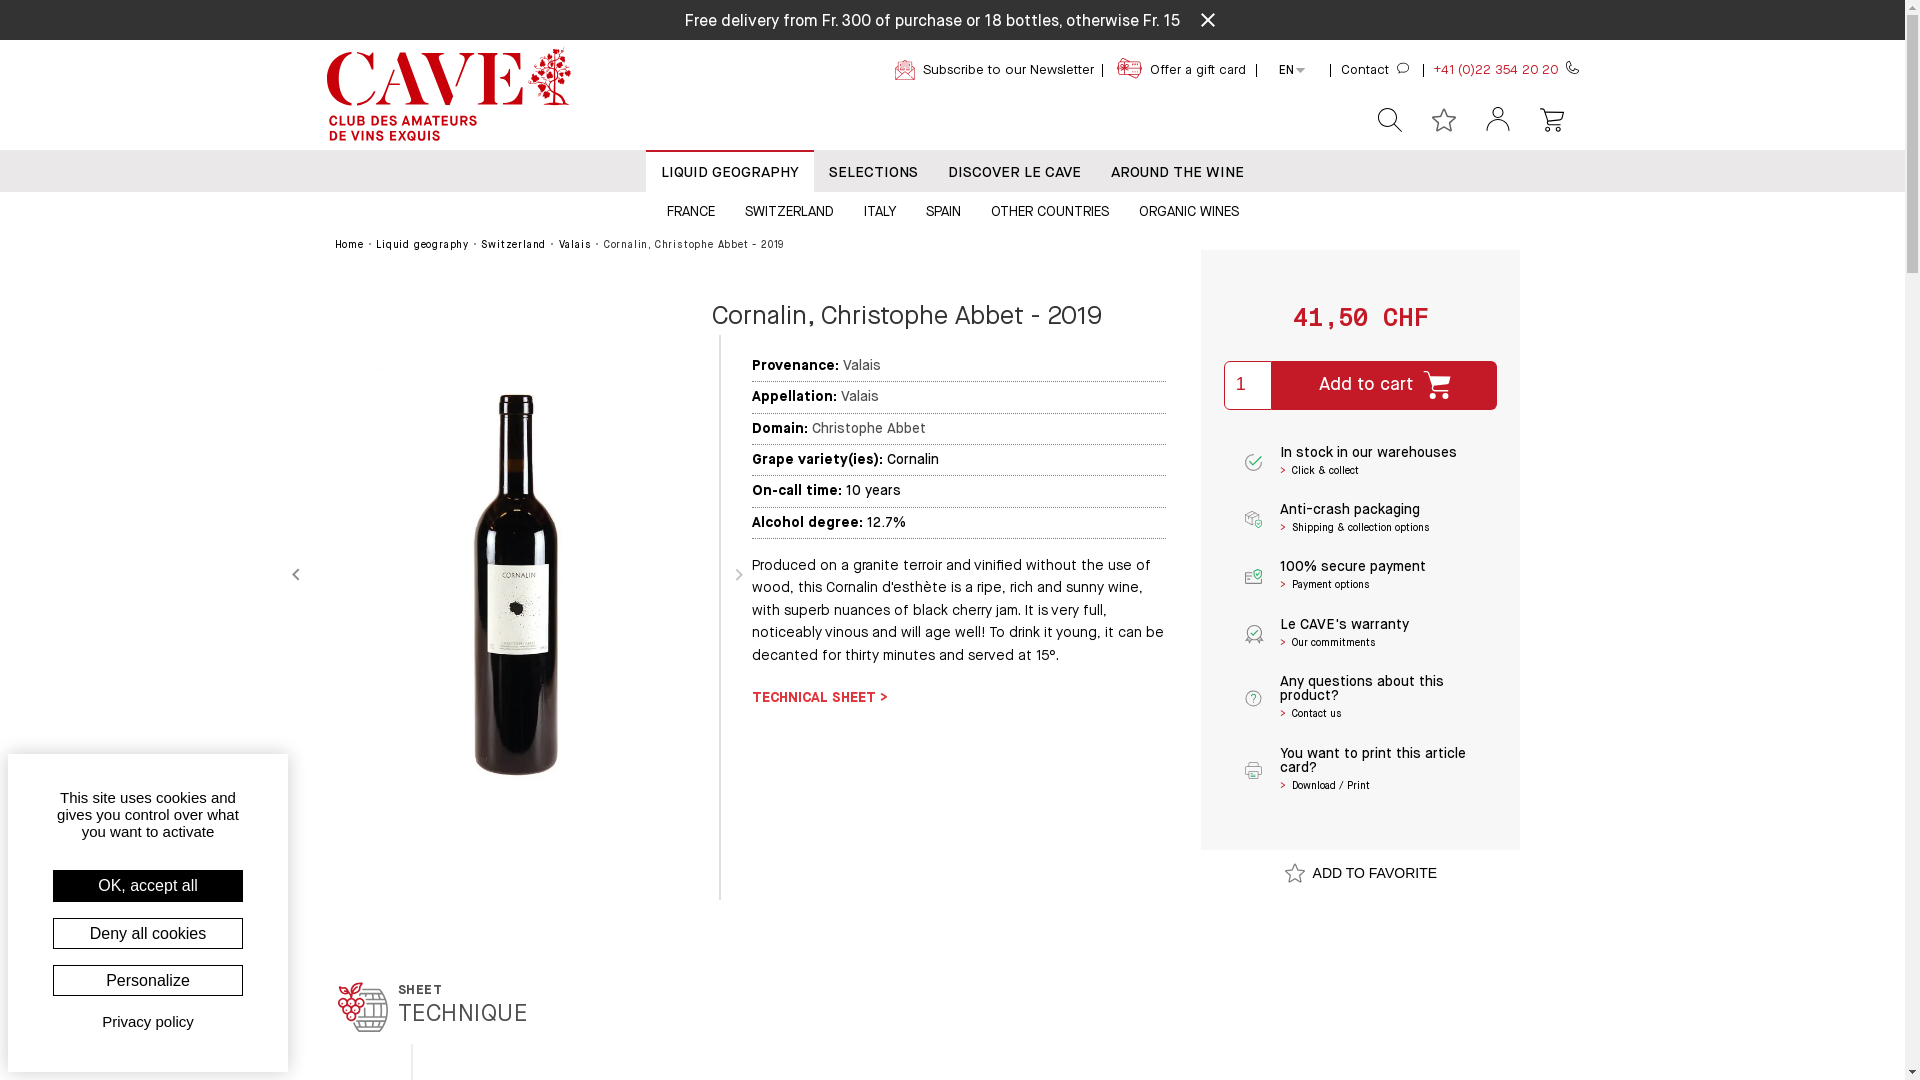 The height and width of the screenshot is (1080, 1920). I want to click on Offer a gift card, so click(1192, 70).